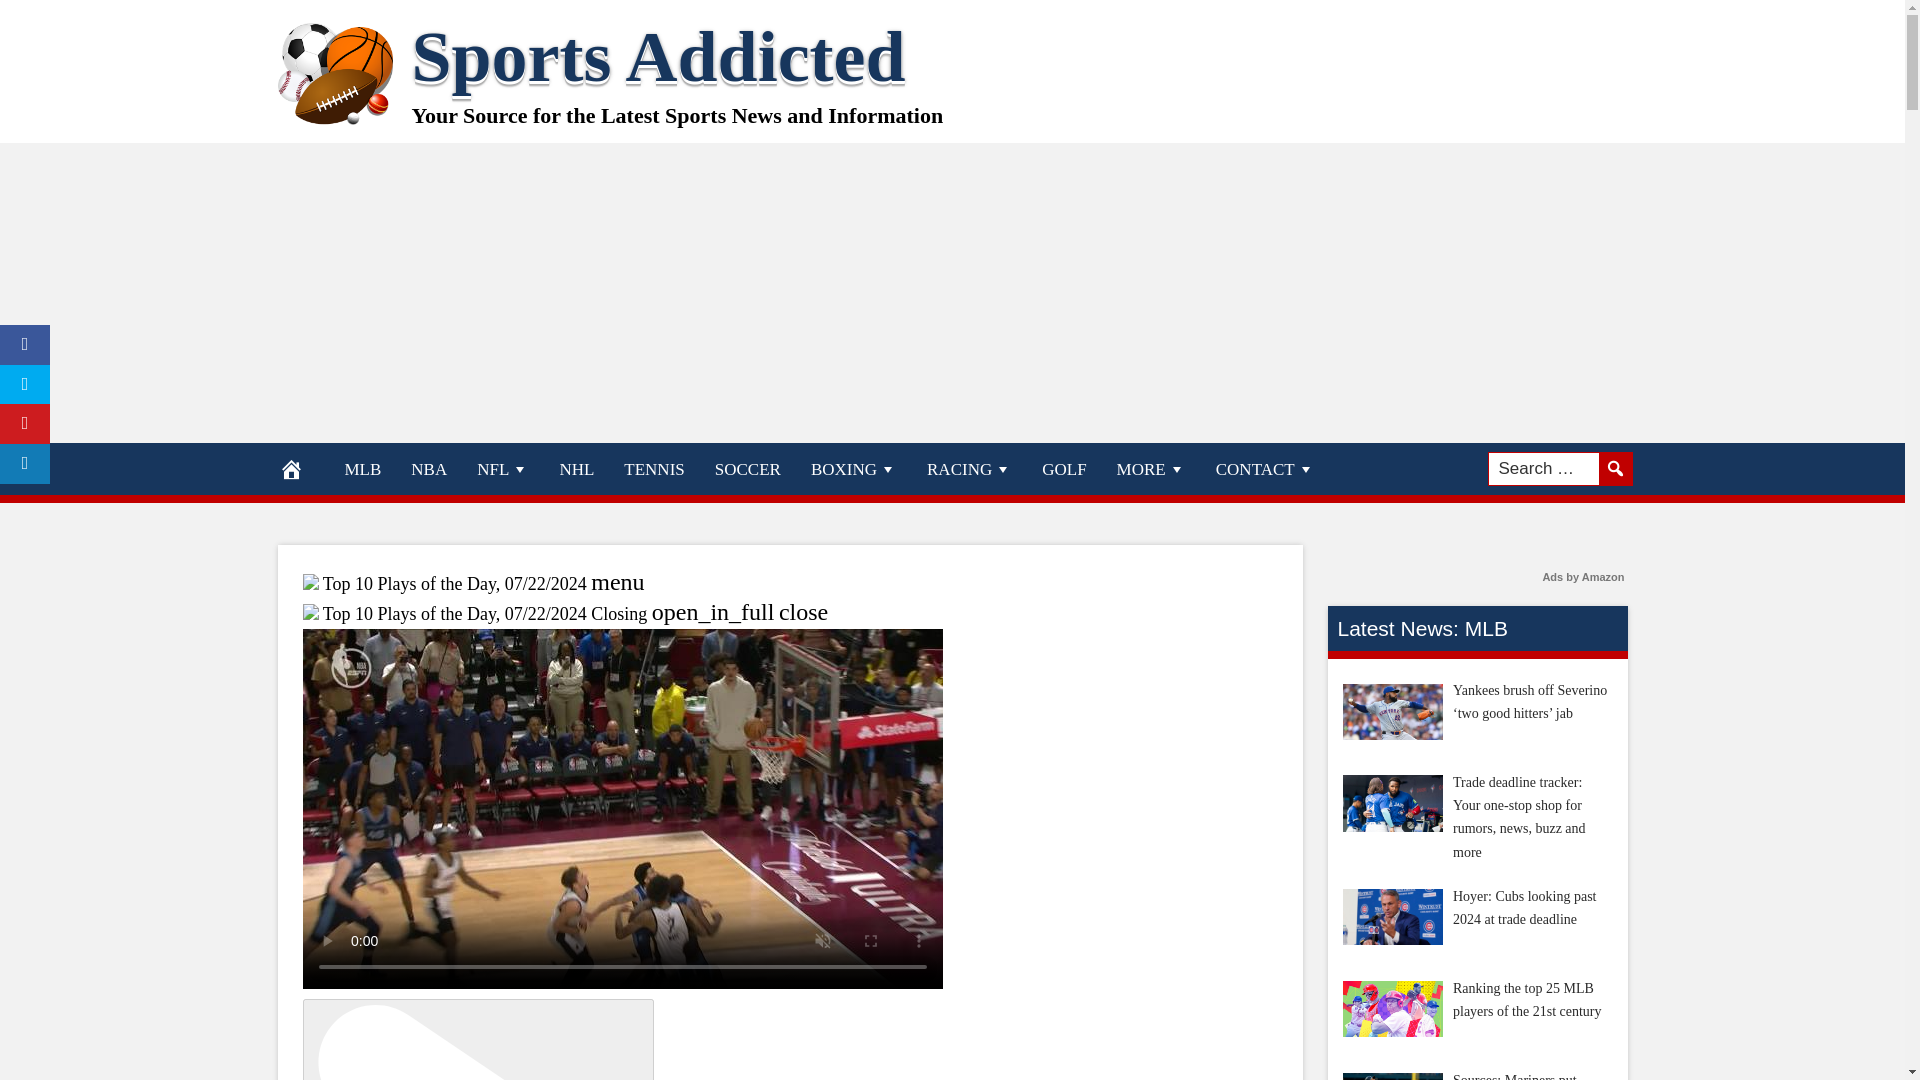 The image size is (1920, 1080). I want to click on NFL, so click(502, 468).